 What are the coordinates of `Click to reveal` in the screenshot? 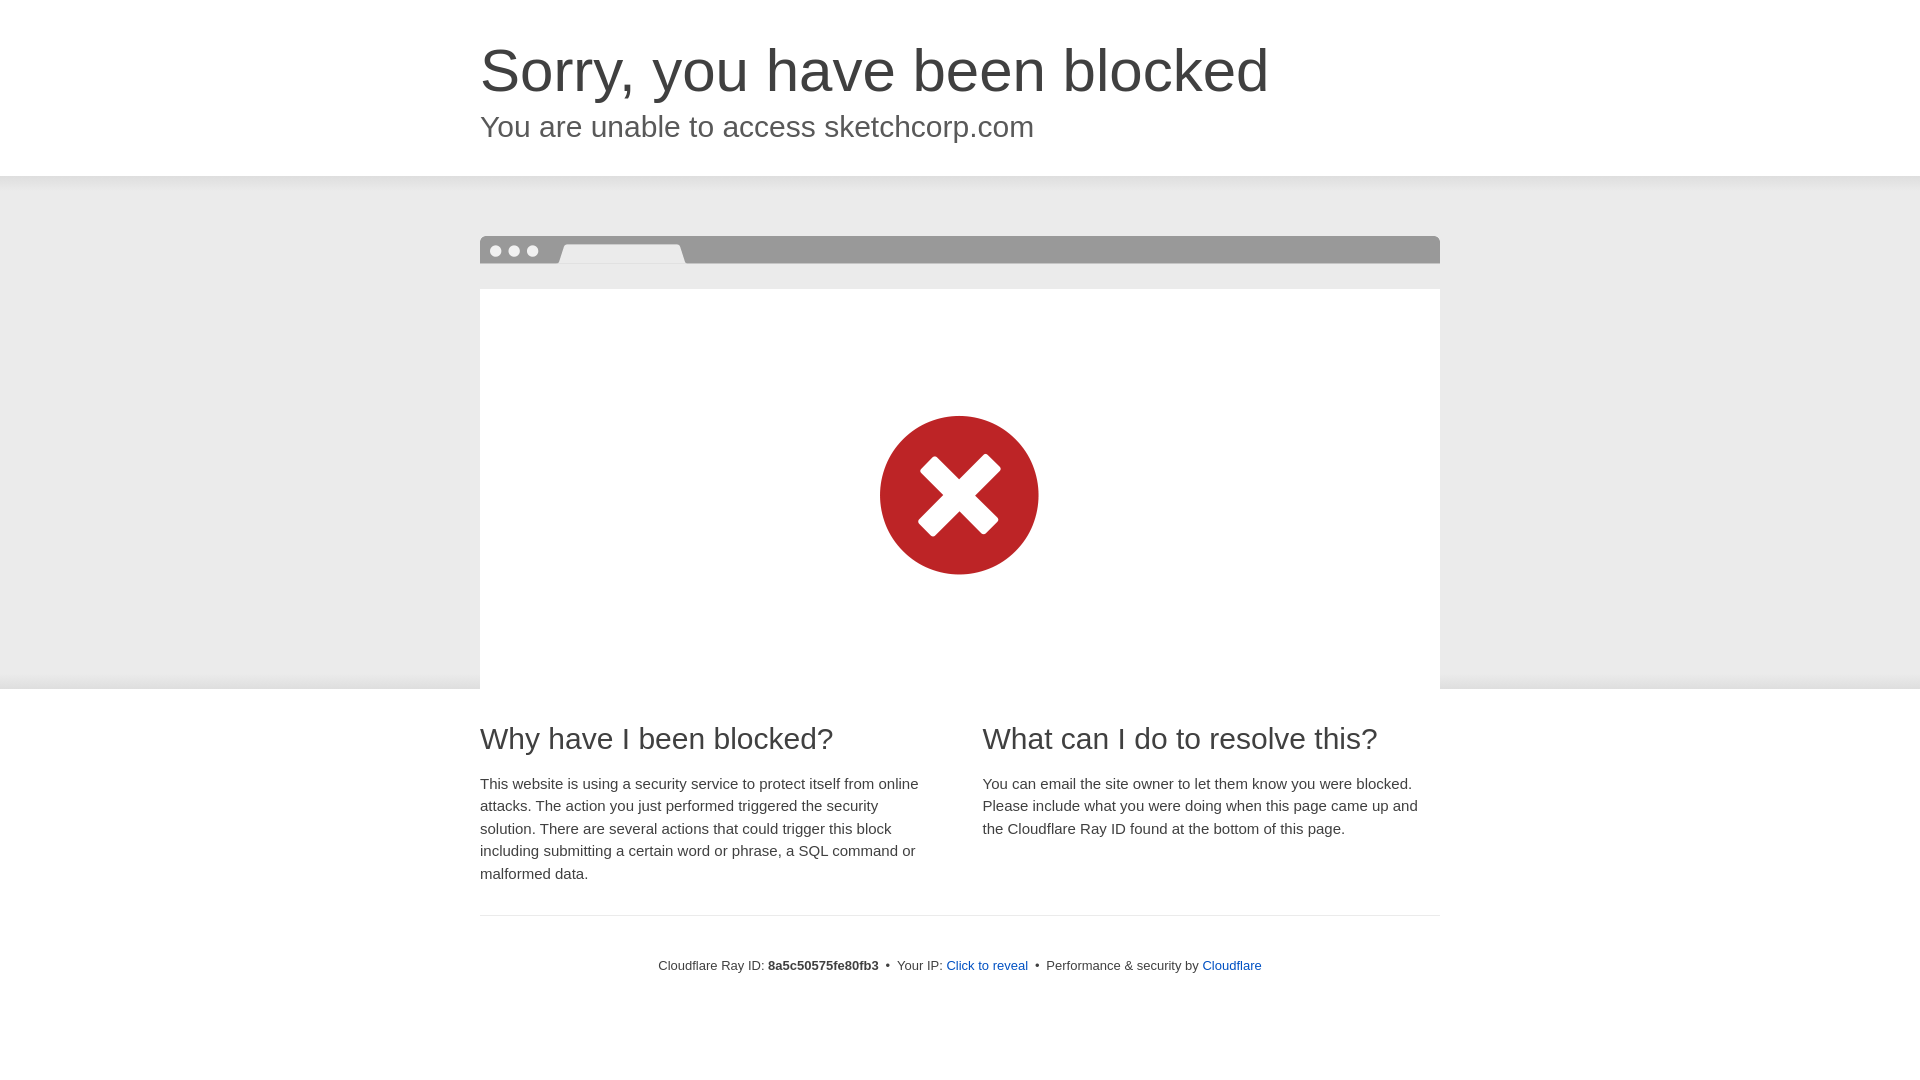 It's located at (986, 966).